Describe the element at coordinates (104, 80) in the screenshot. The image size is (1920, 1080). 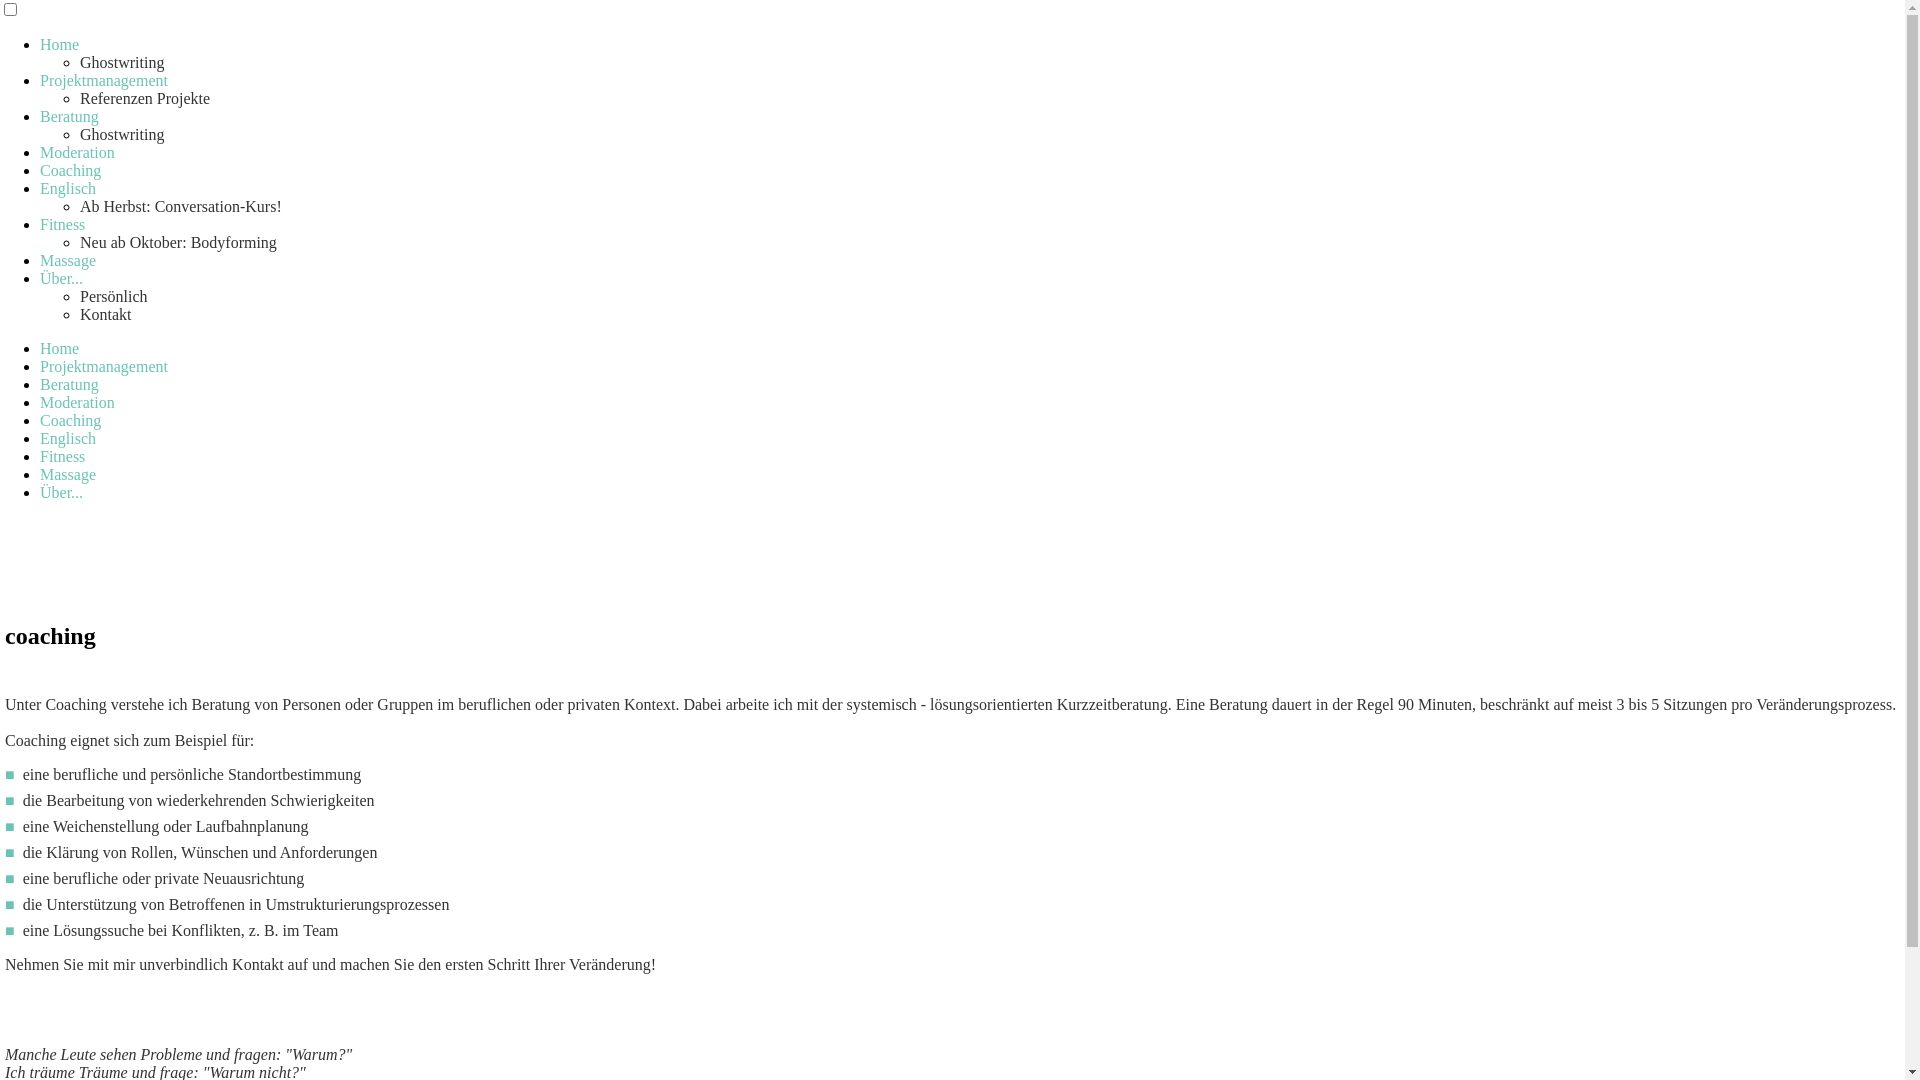
I see `Projektmanagement` at that location.